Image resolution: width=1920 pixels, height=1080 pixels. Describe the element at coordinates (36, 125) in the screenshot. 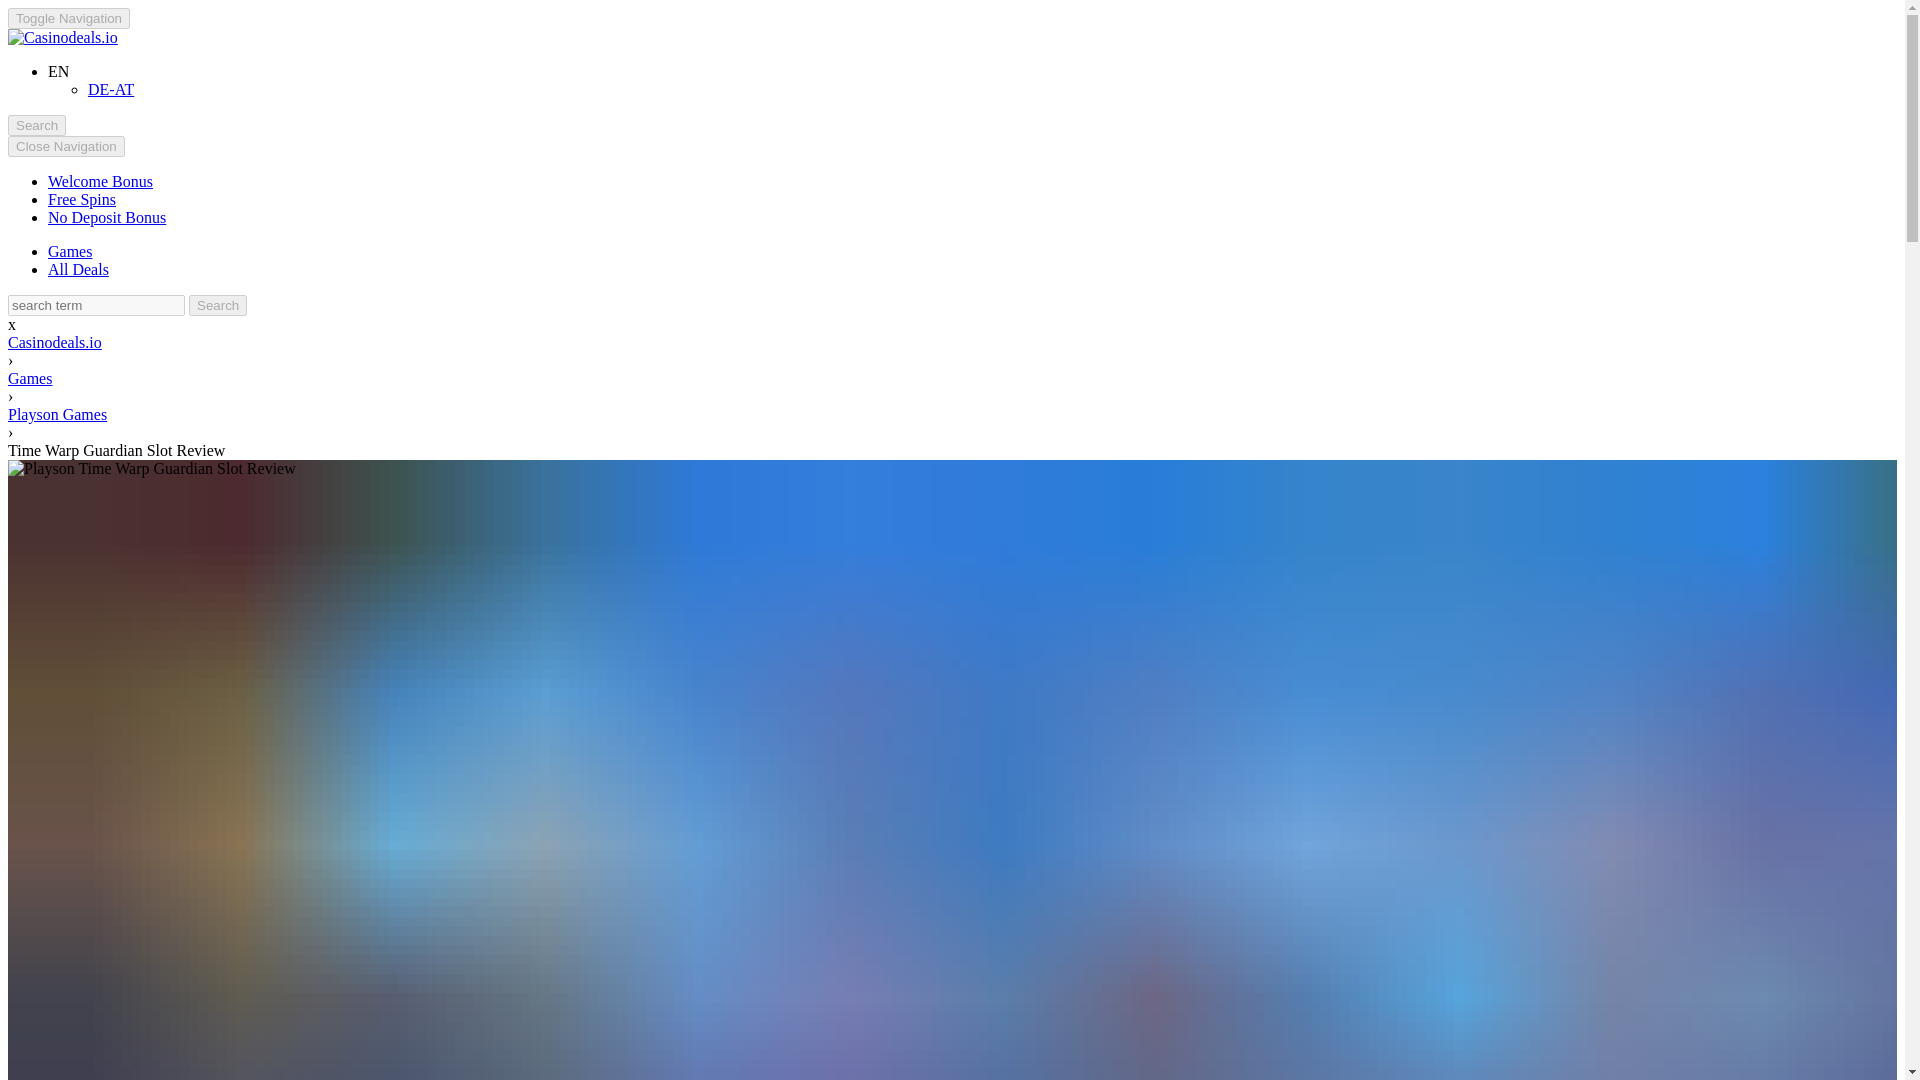

I see `Search` at that location.